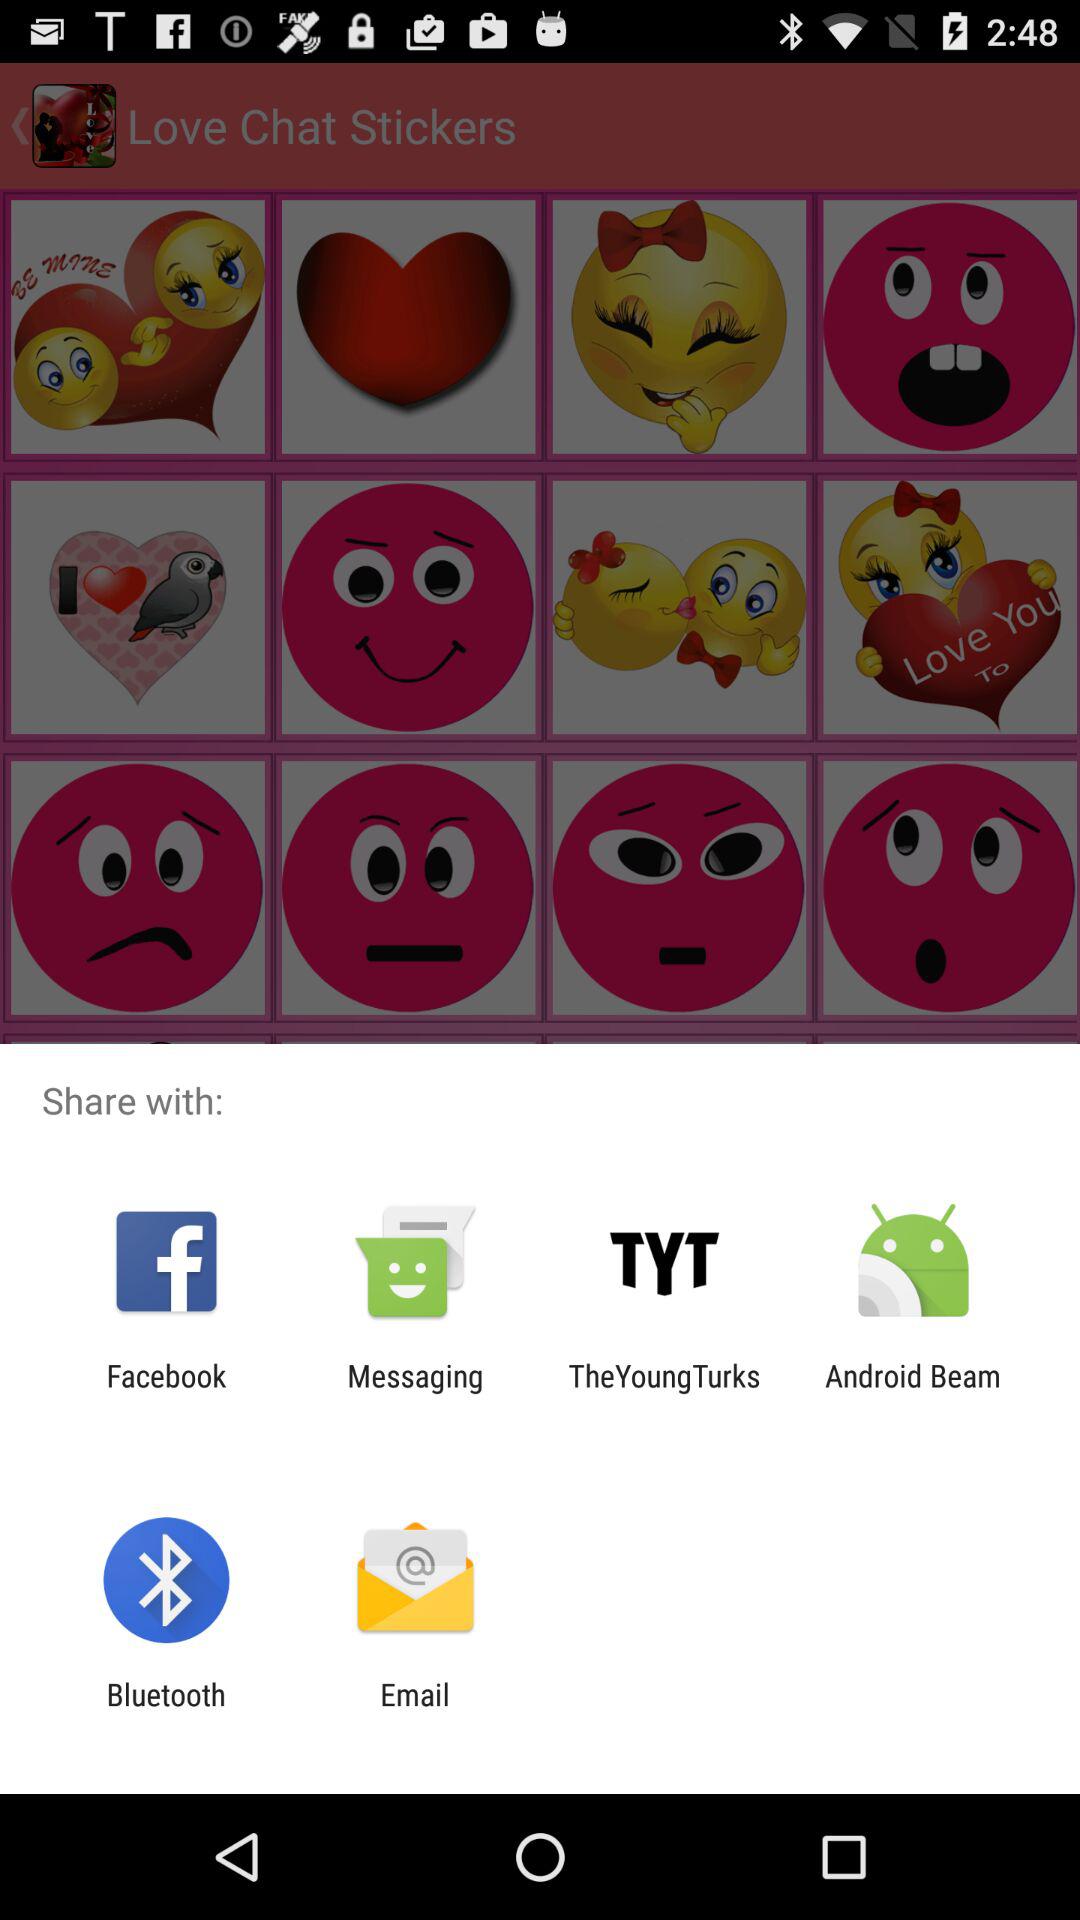 This screenshot has height=1920, width=1080. I want to click on launch the app next to the android beam icon, so click(664, 1393).